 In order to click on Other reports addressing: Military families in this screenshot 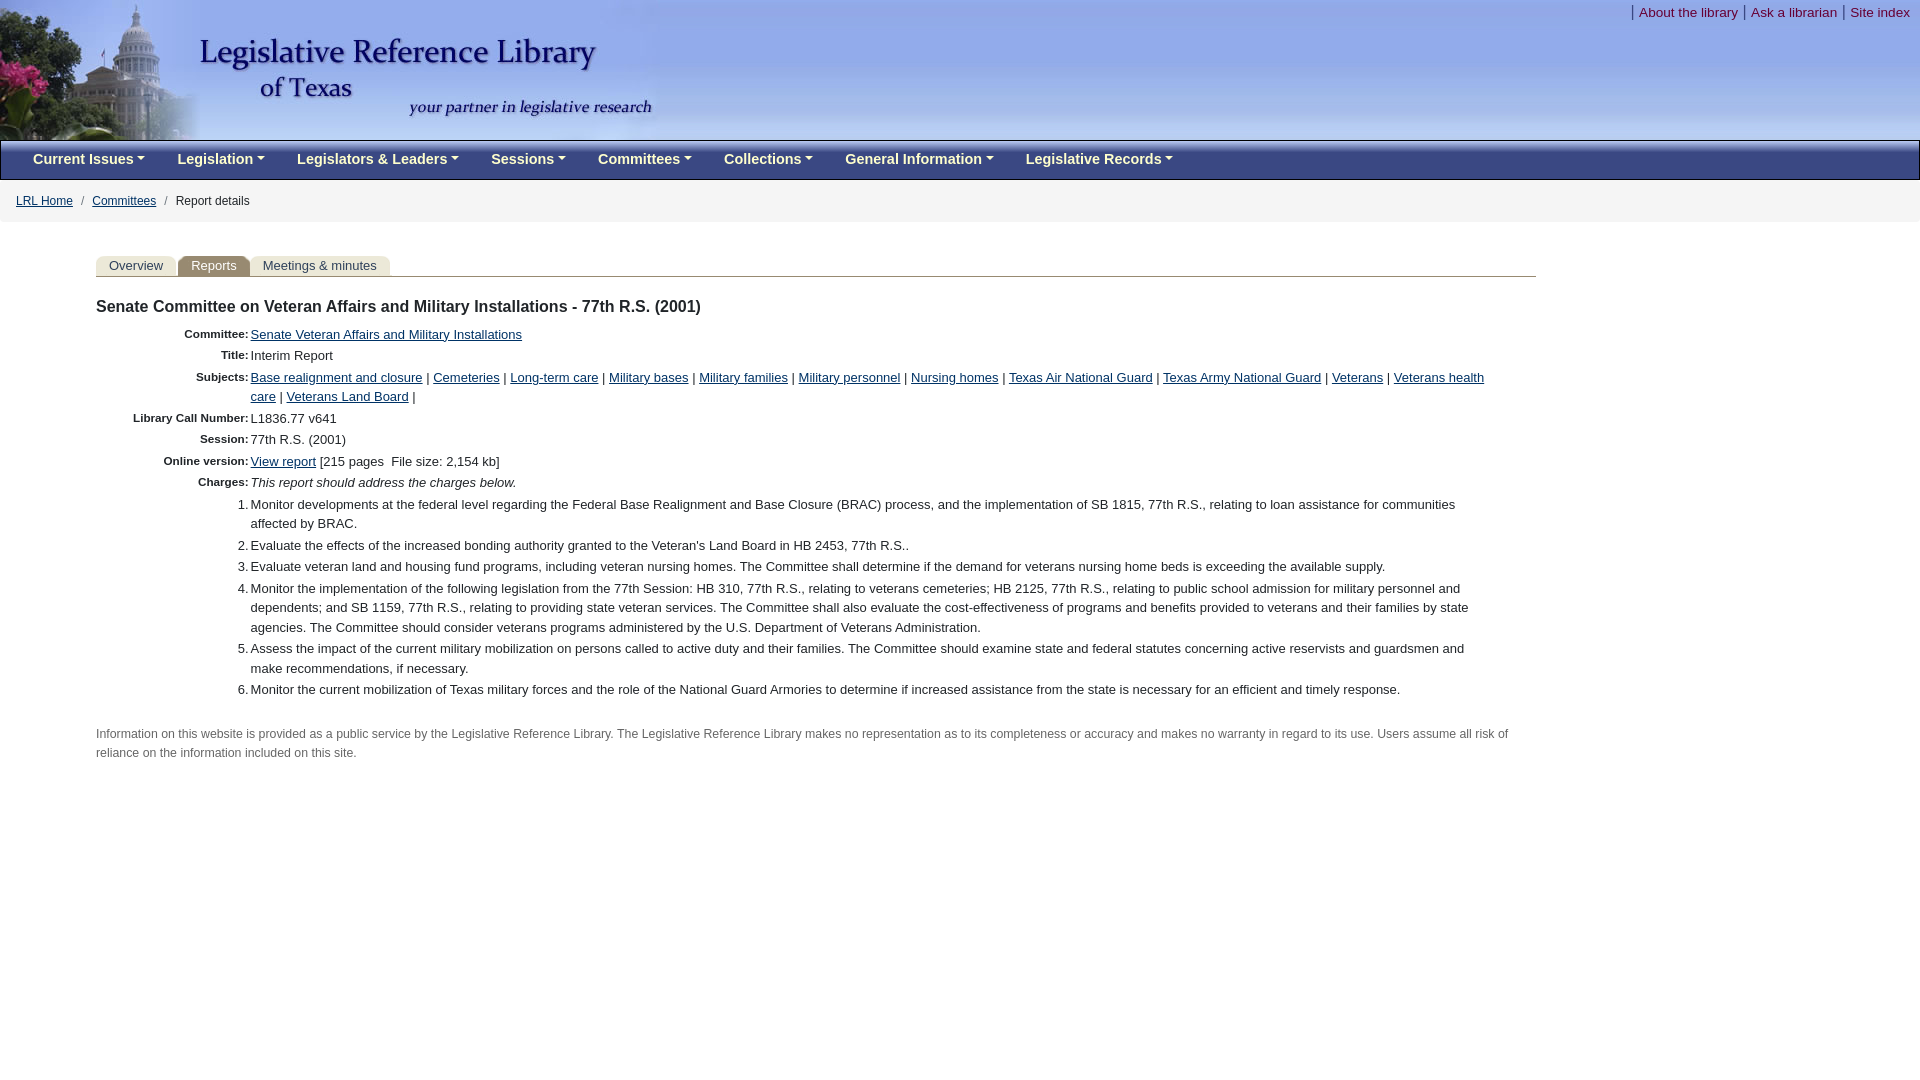, I will do `click(742, 377)`.